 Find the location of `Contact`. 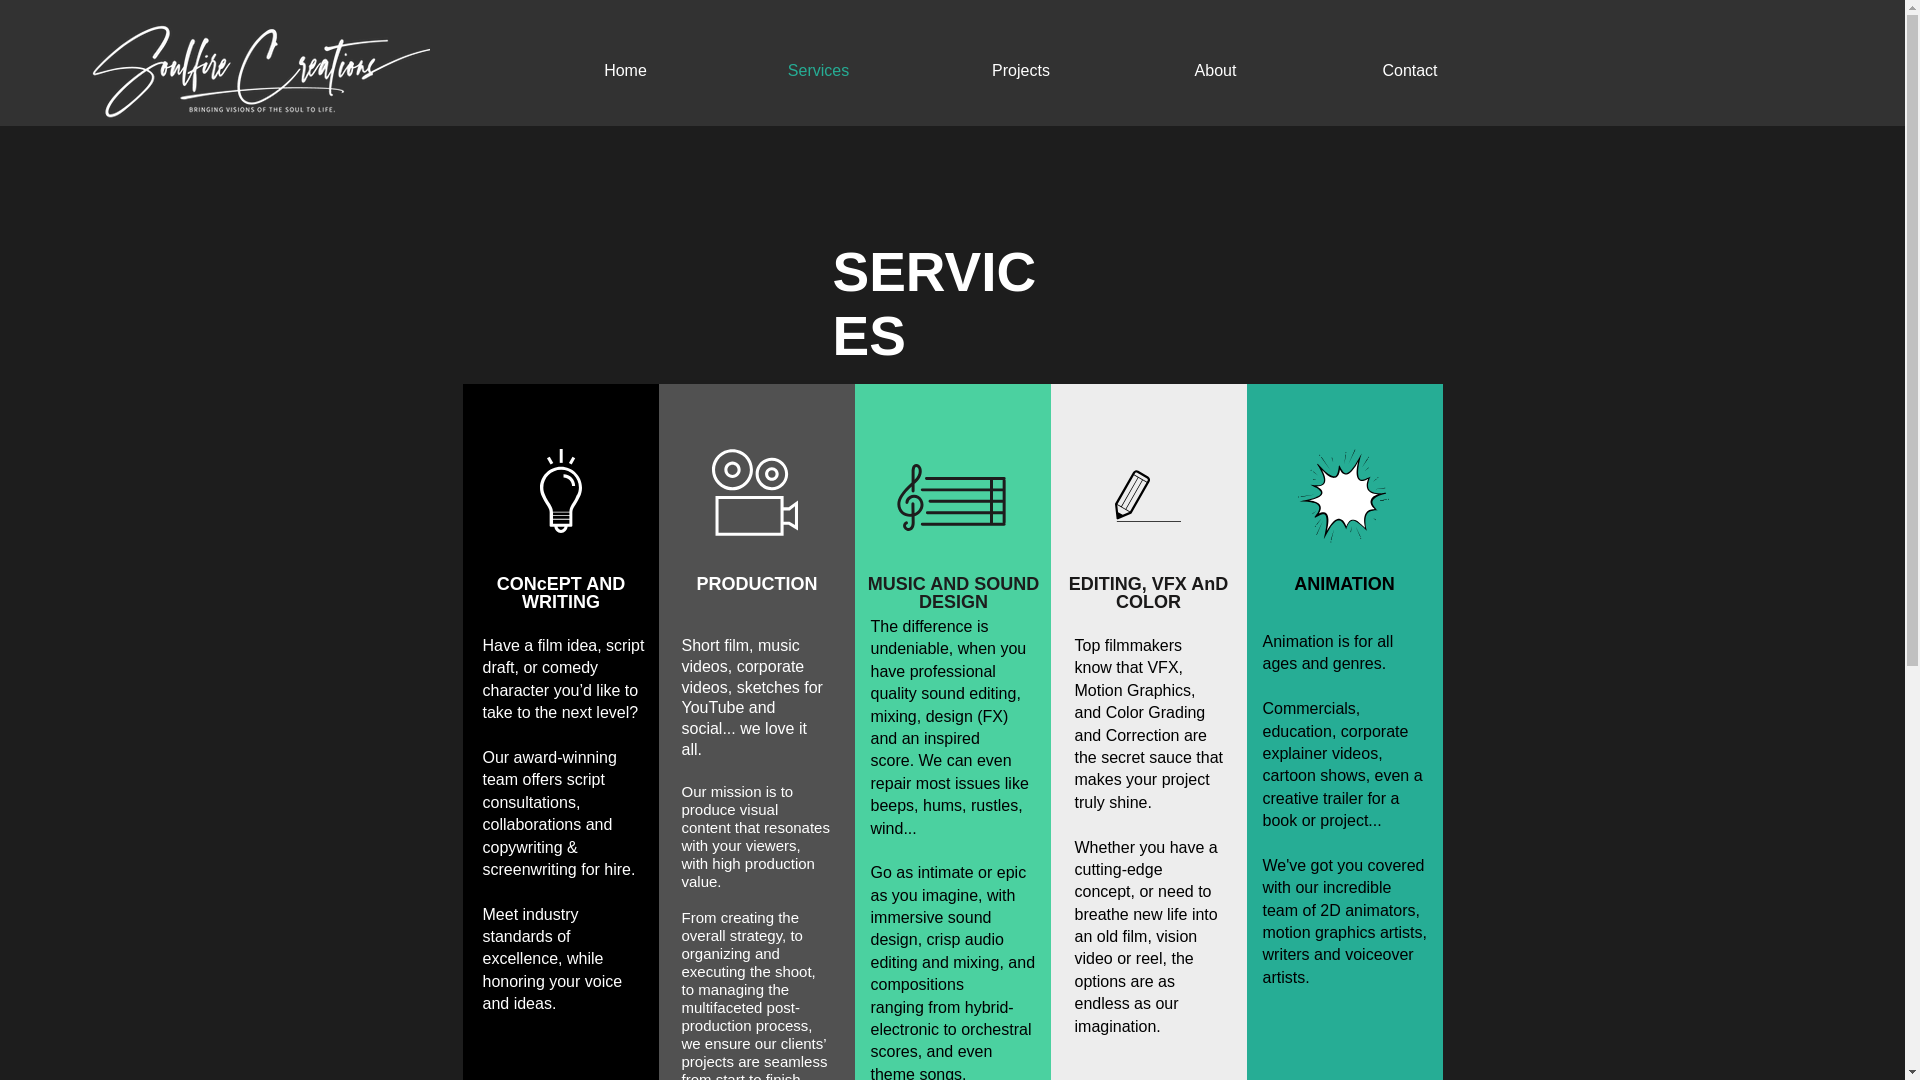

Contact is located at coordinates (1410, 70).